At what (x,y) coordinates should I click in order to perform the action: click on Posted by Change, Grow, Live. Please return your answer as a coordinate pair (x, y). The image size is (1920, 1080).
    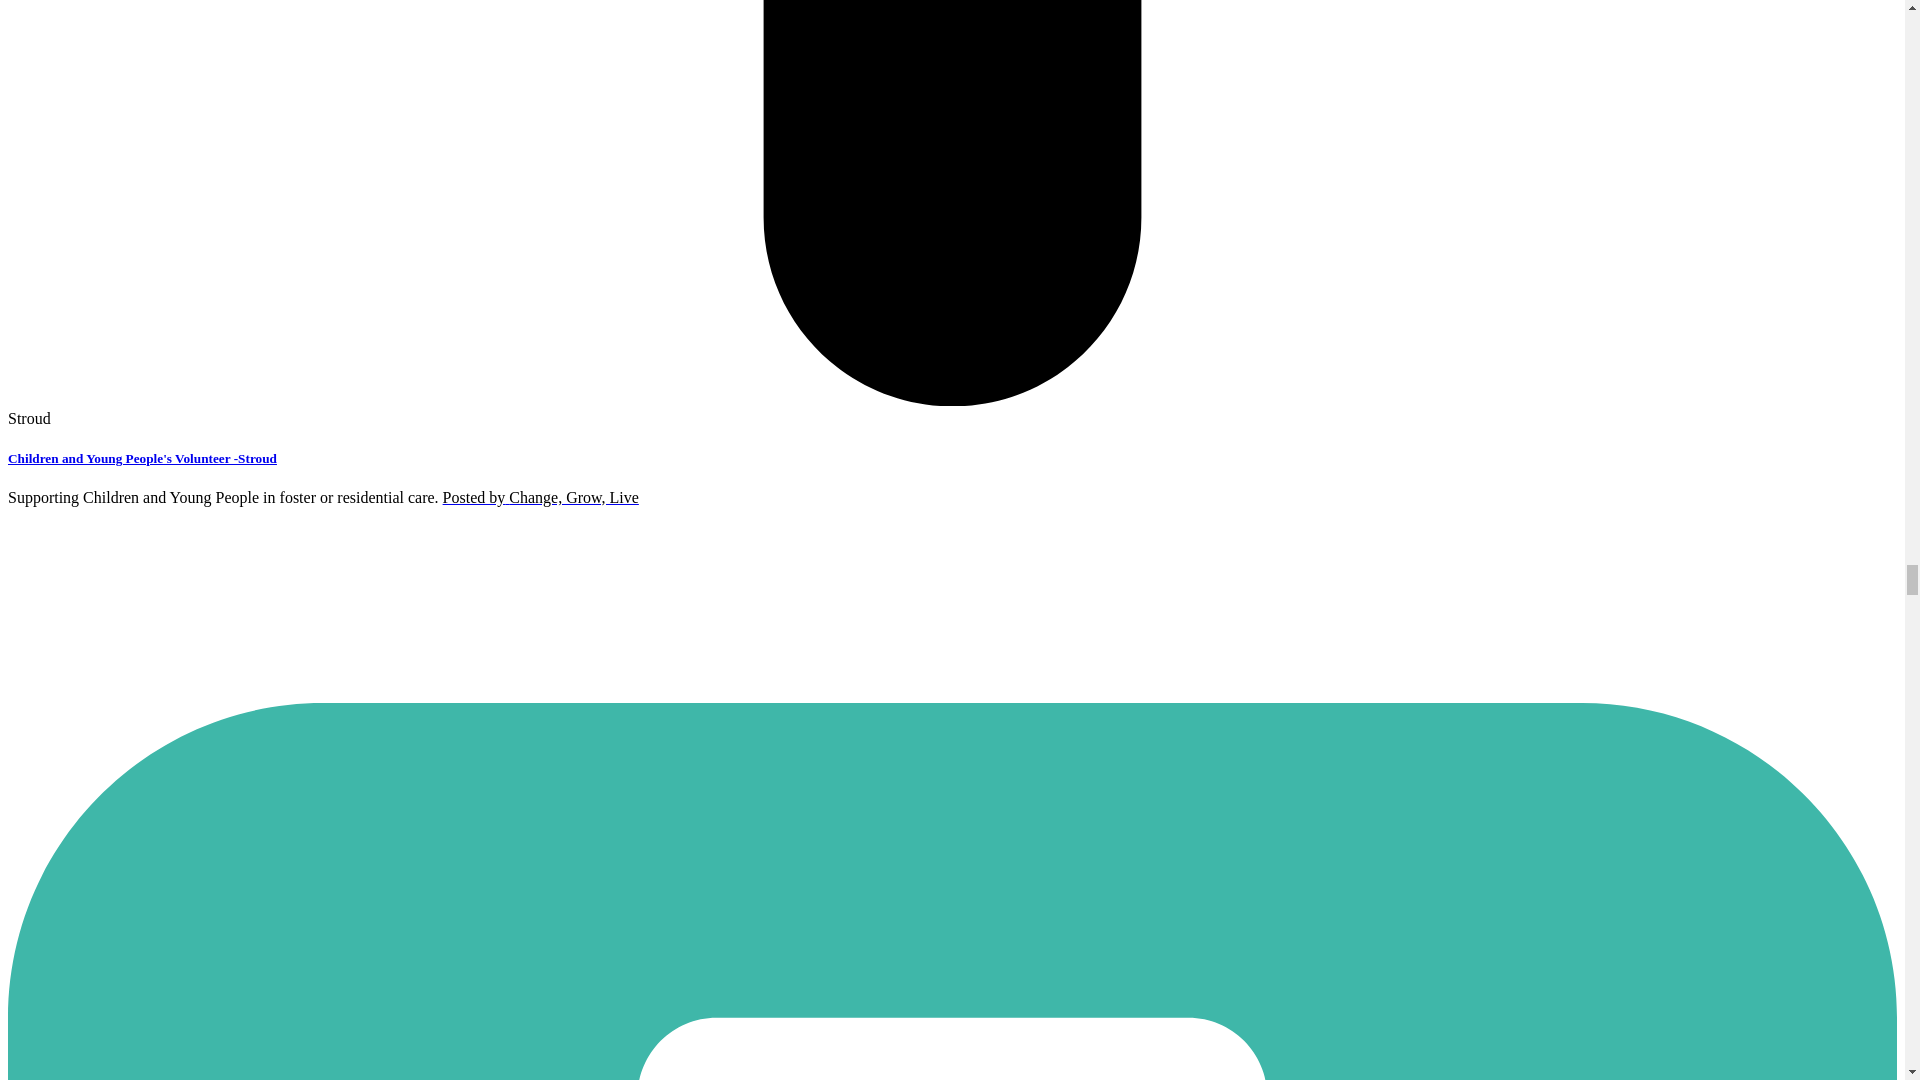
    Looking at the image, I should click on (541, 498).